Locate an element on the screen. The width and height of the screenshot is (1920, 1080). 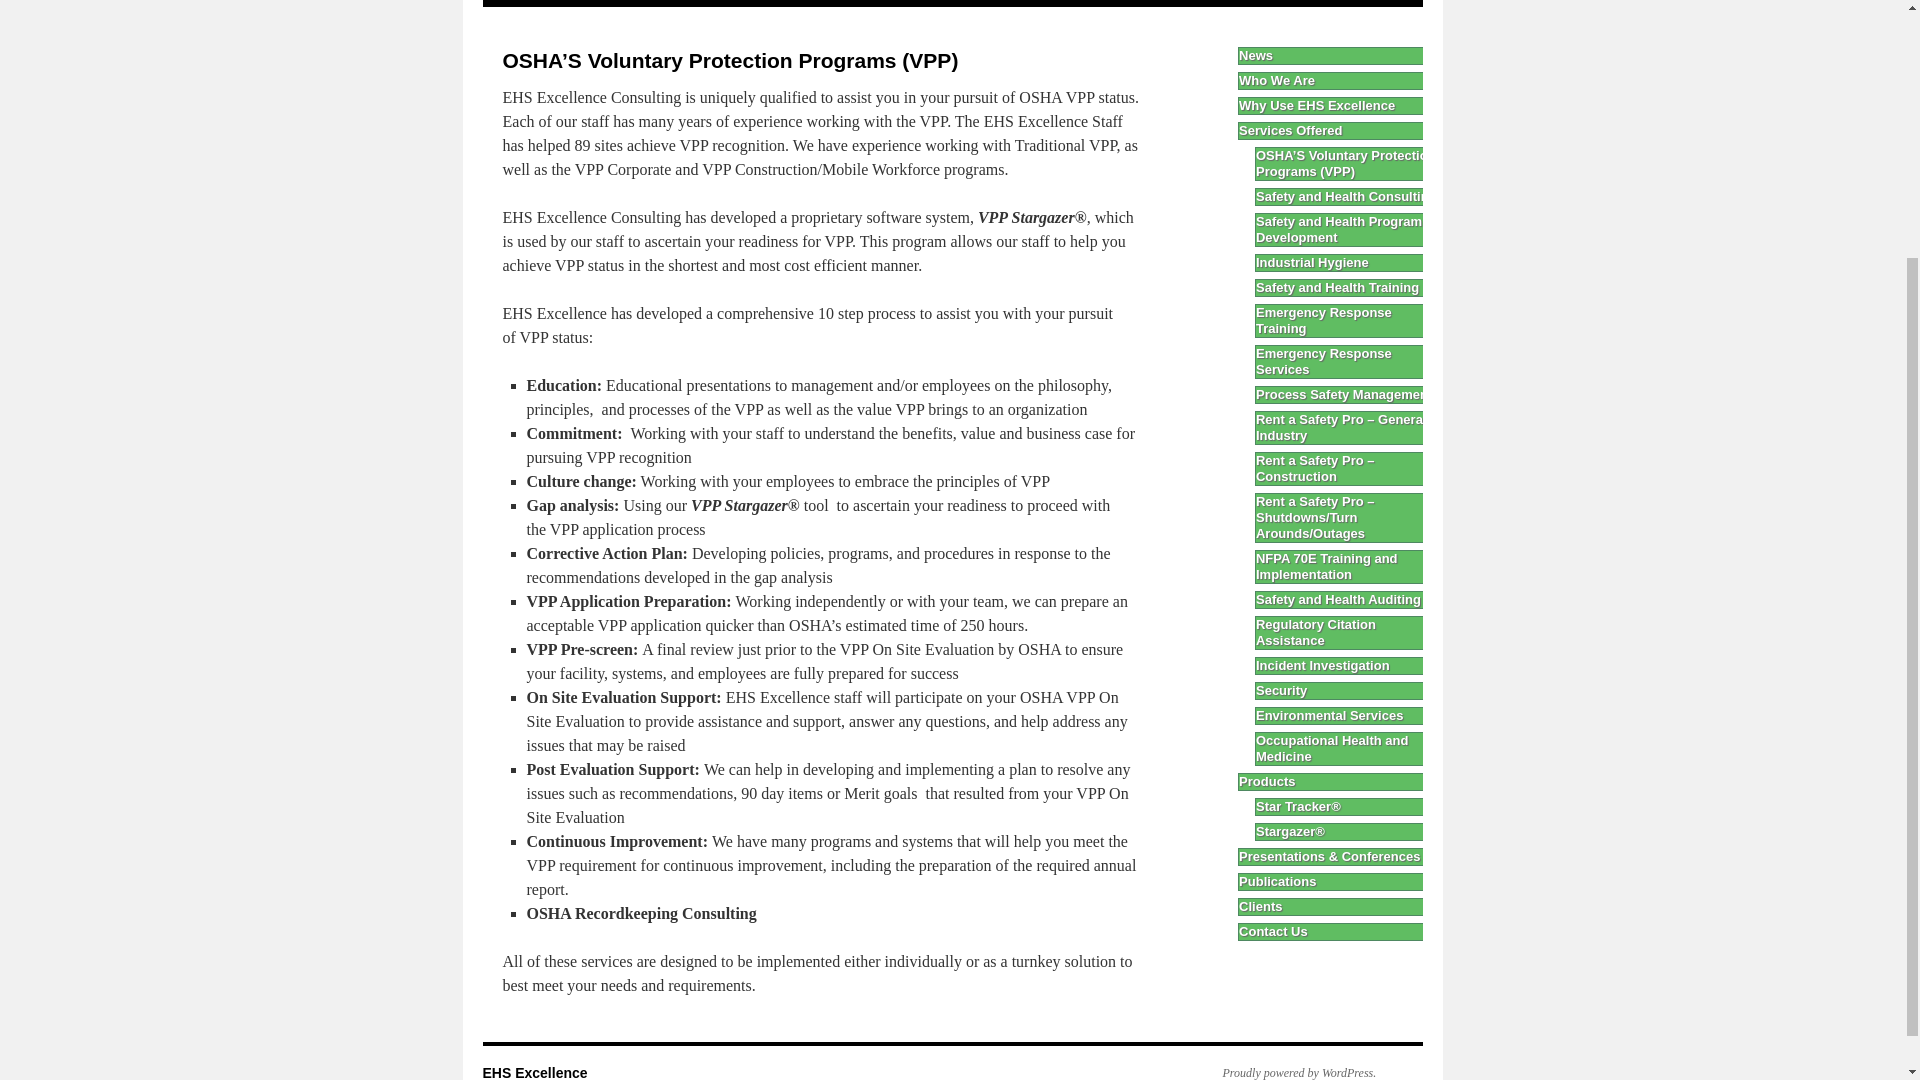
Safety and Health Program Development is located at coordinates (1349, 230).